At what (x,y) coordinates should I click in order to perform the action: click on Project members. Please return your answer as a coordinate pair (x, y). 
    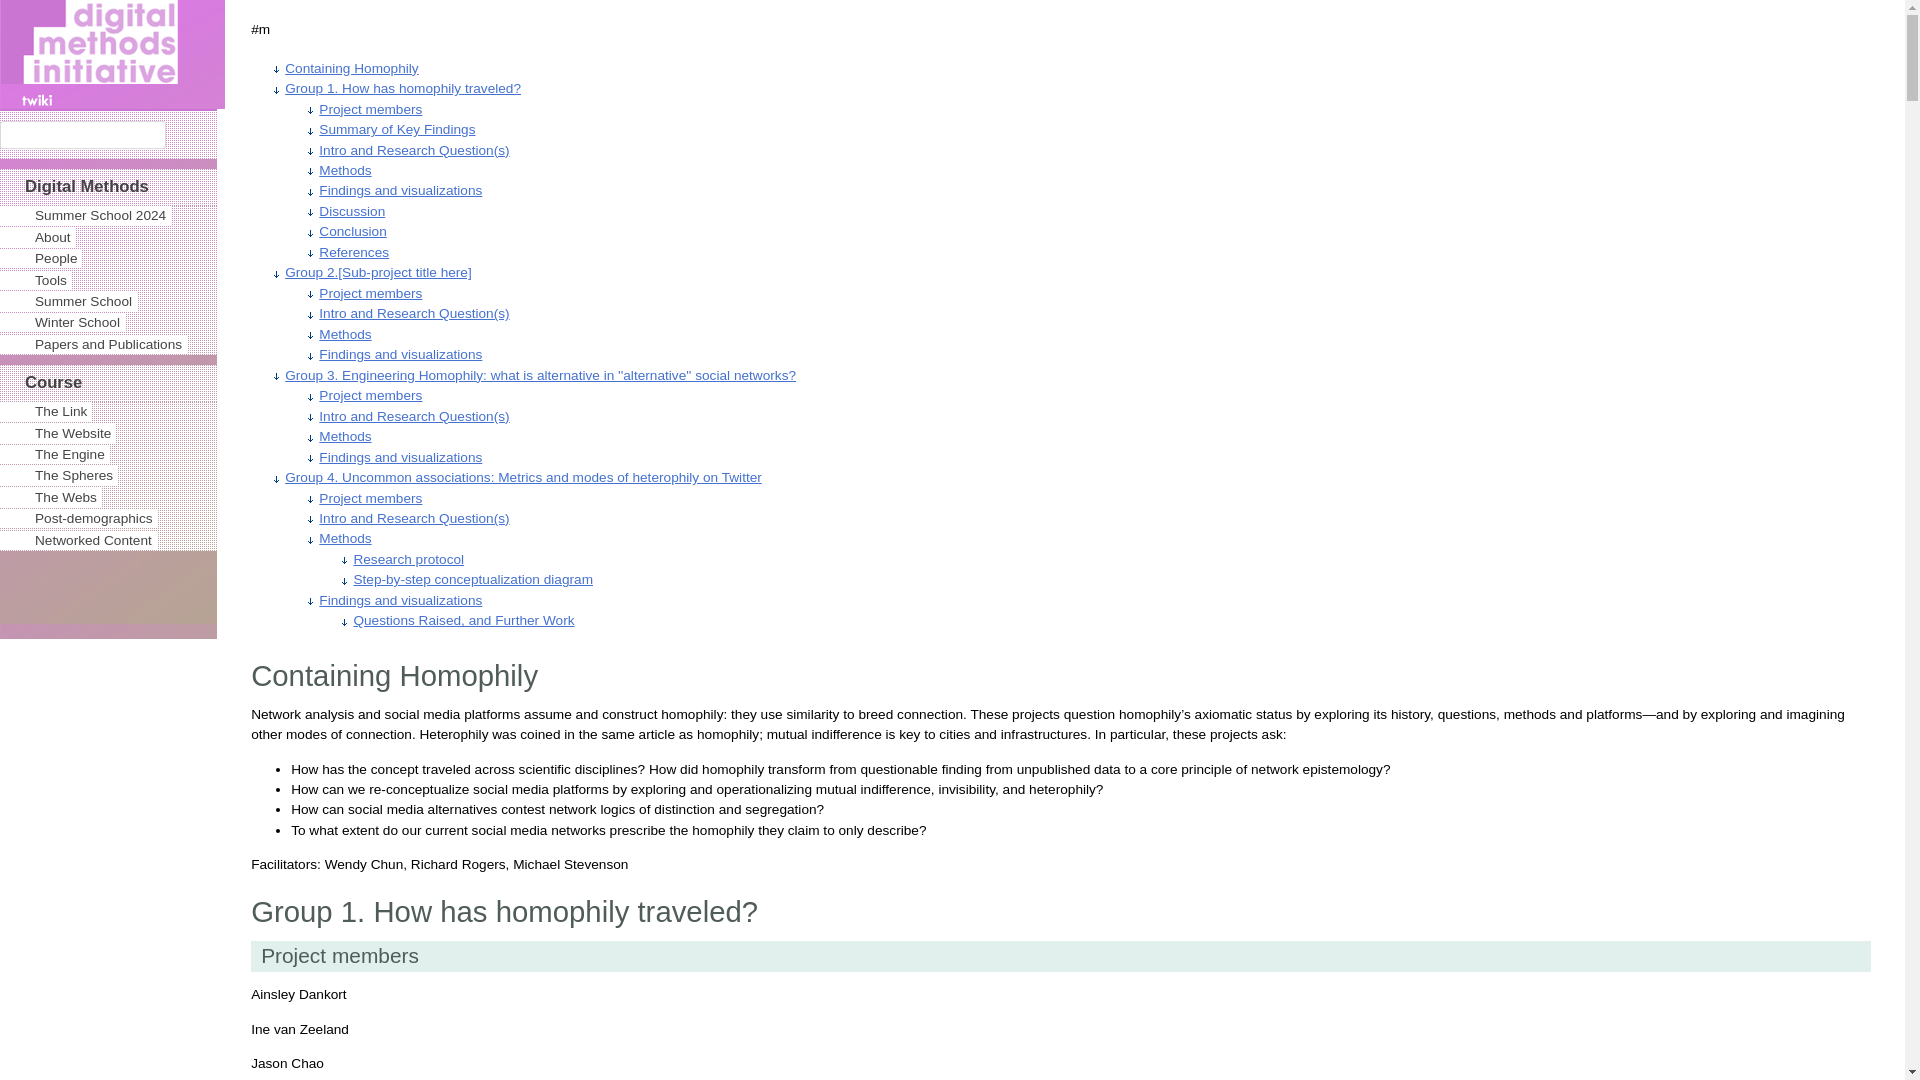
    Looking at the image, I should click on (370, 294).